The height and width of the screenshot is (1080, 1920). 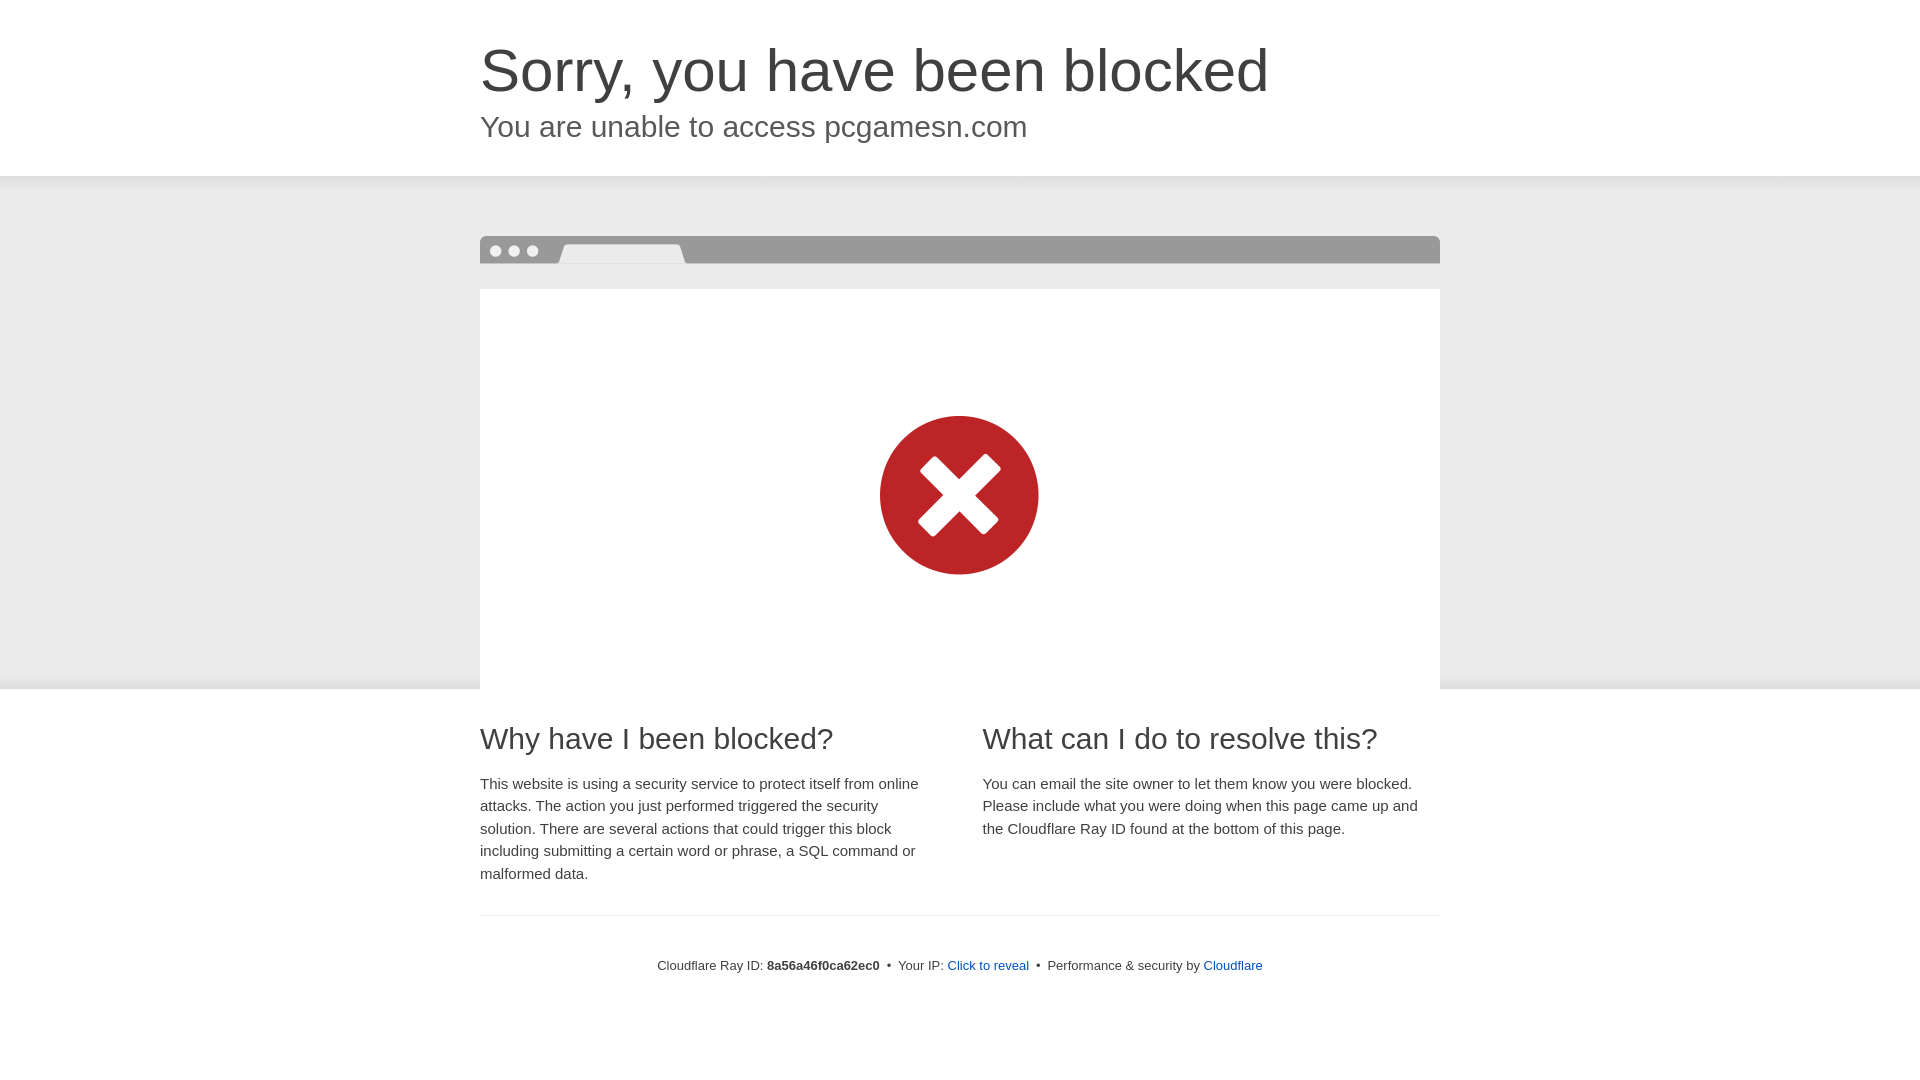 What do you see at coordinates (1233, 965) in the screenshot?
I see `Cloudflare` at bounding box center [1233, 965].